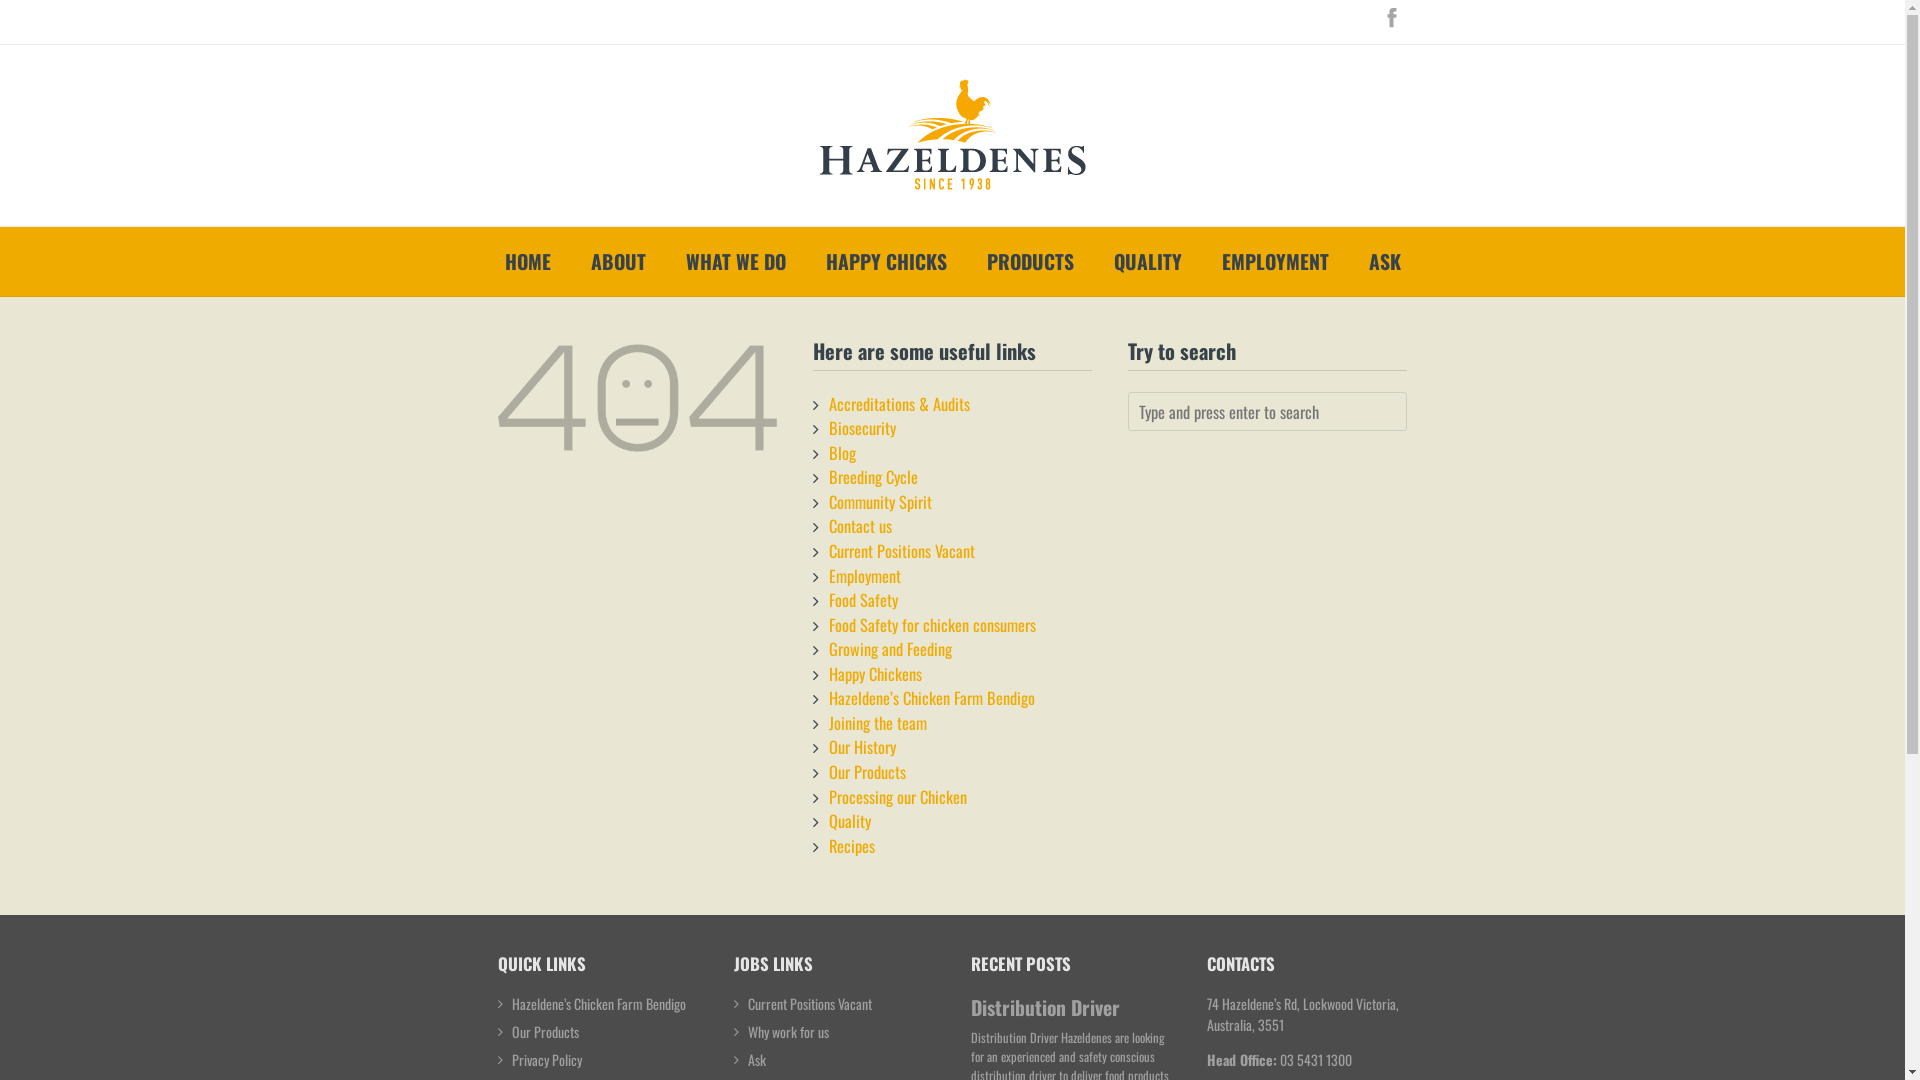 The image size is (1920, 1080). I want to click on Happy Chickens, so click(876, 674).